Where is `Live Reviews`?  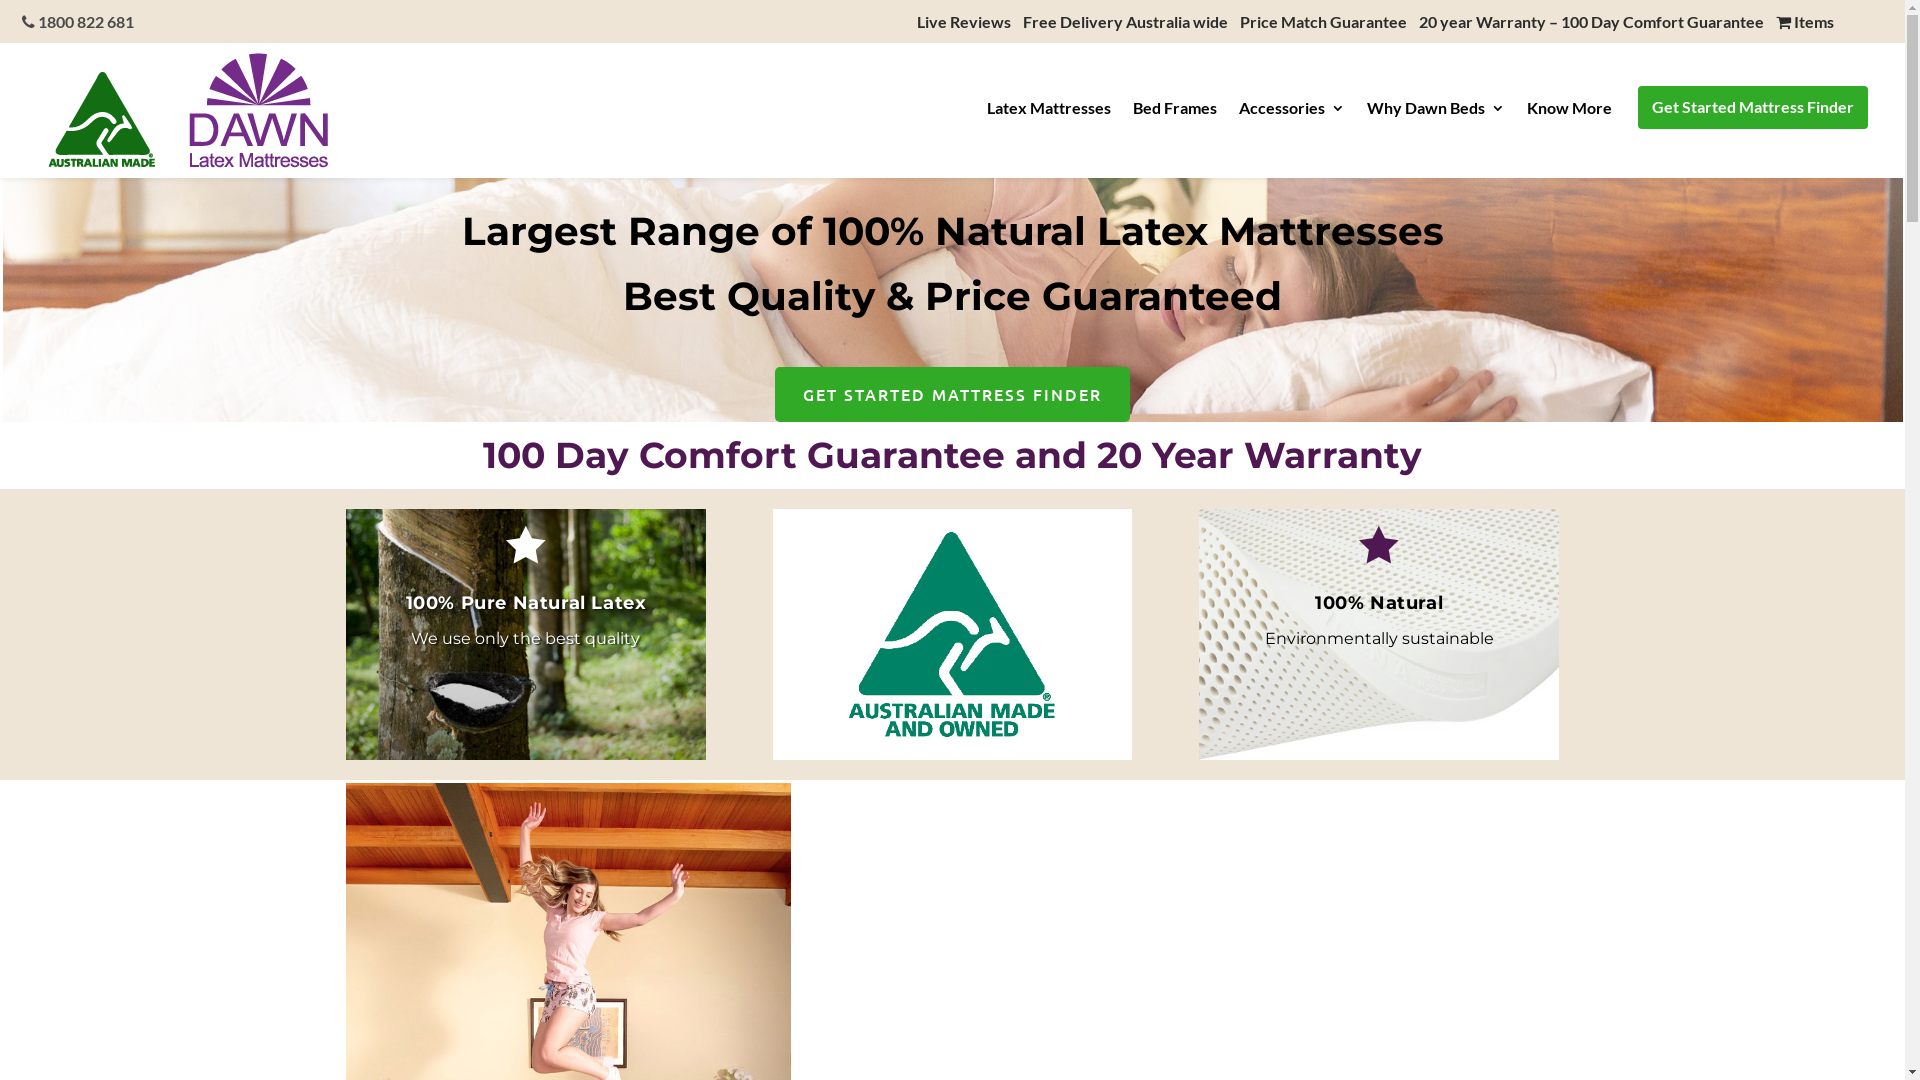
Live Reviews is located at coordinates (964, 22).